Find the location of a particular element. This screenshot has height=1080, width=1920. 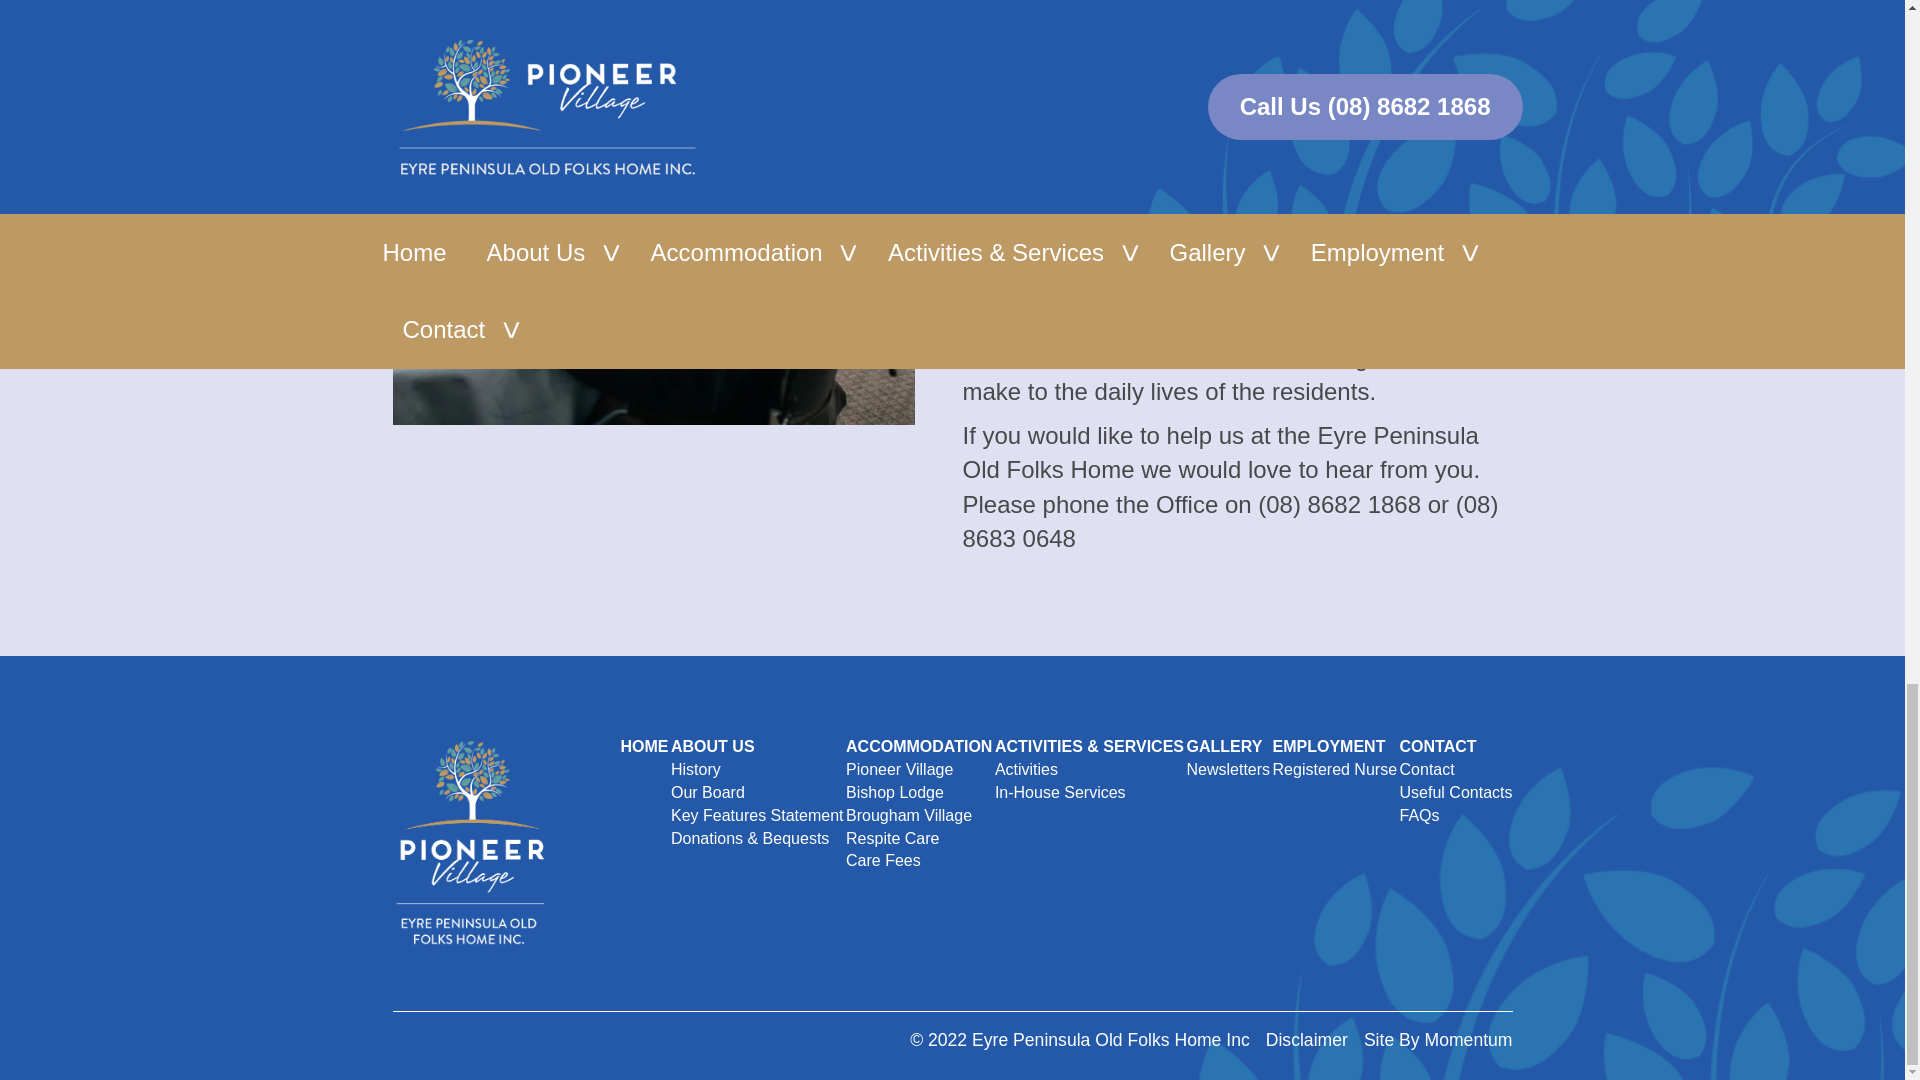

Care Fees is located at coordinates (884, 860).